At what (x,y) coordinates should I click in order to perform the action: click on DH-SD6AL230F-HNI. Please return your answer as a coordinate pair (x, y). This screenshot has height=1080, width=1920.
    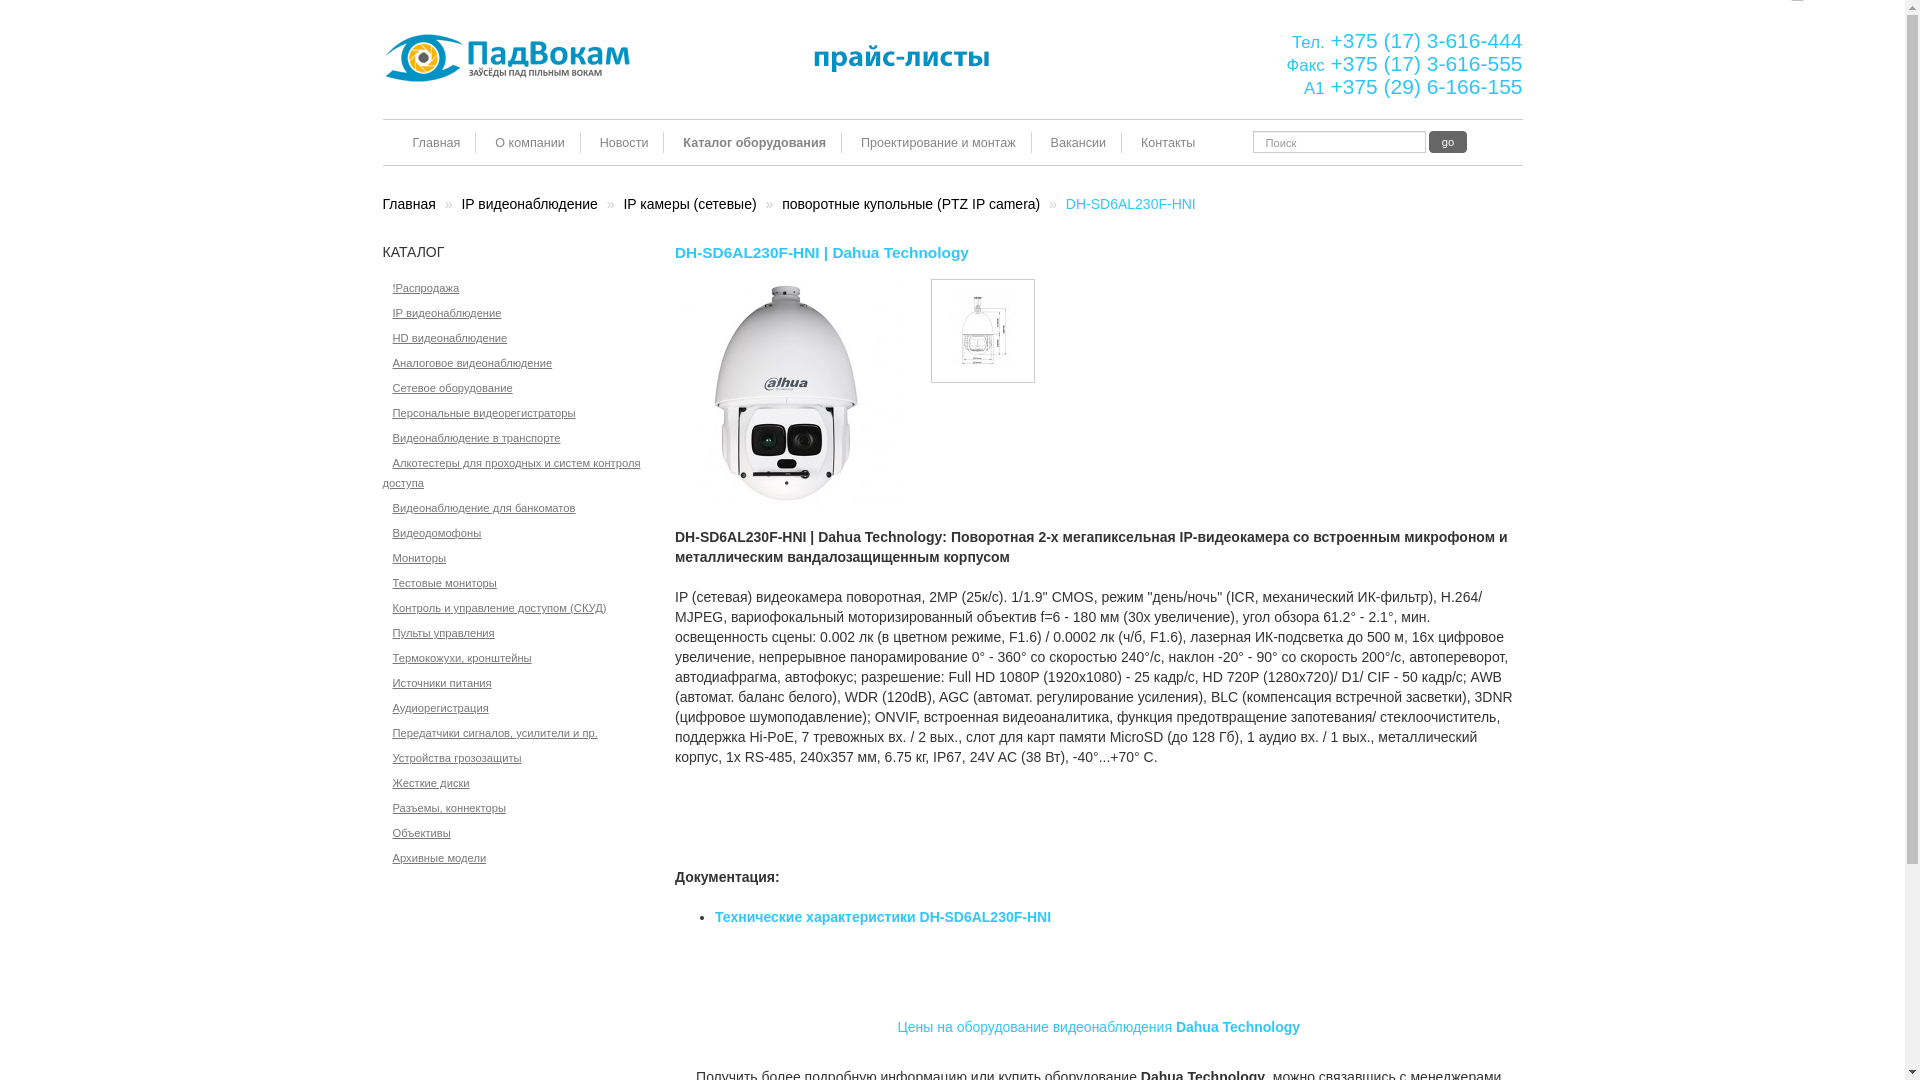
    Looking at the image, I should click on (789, 392).